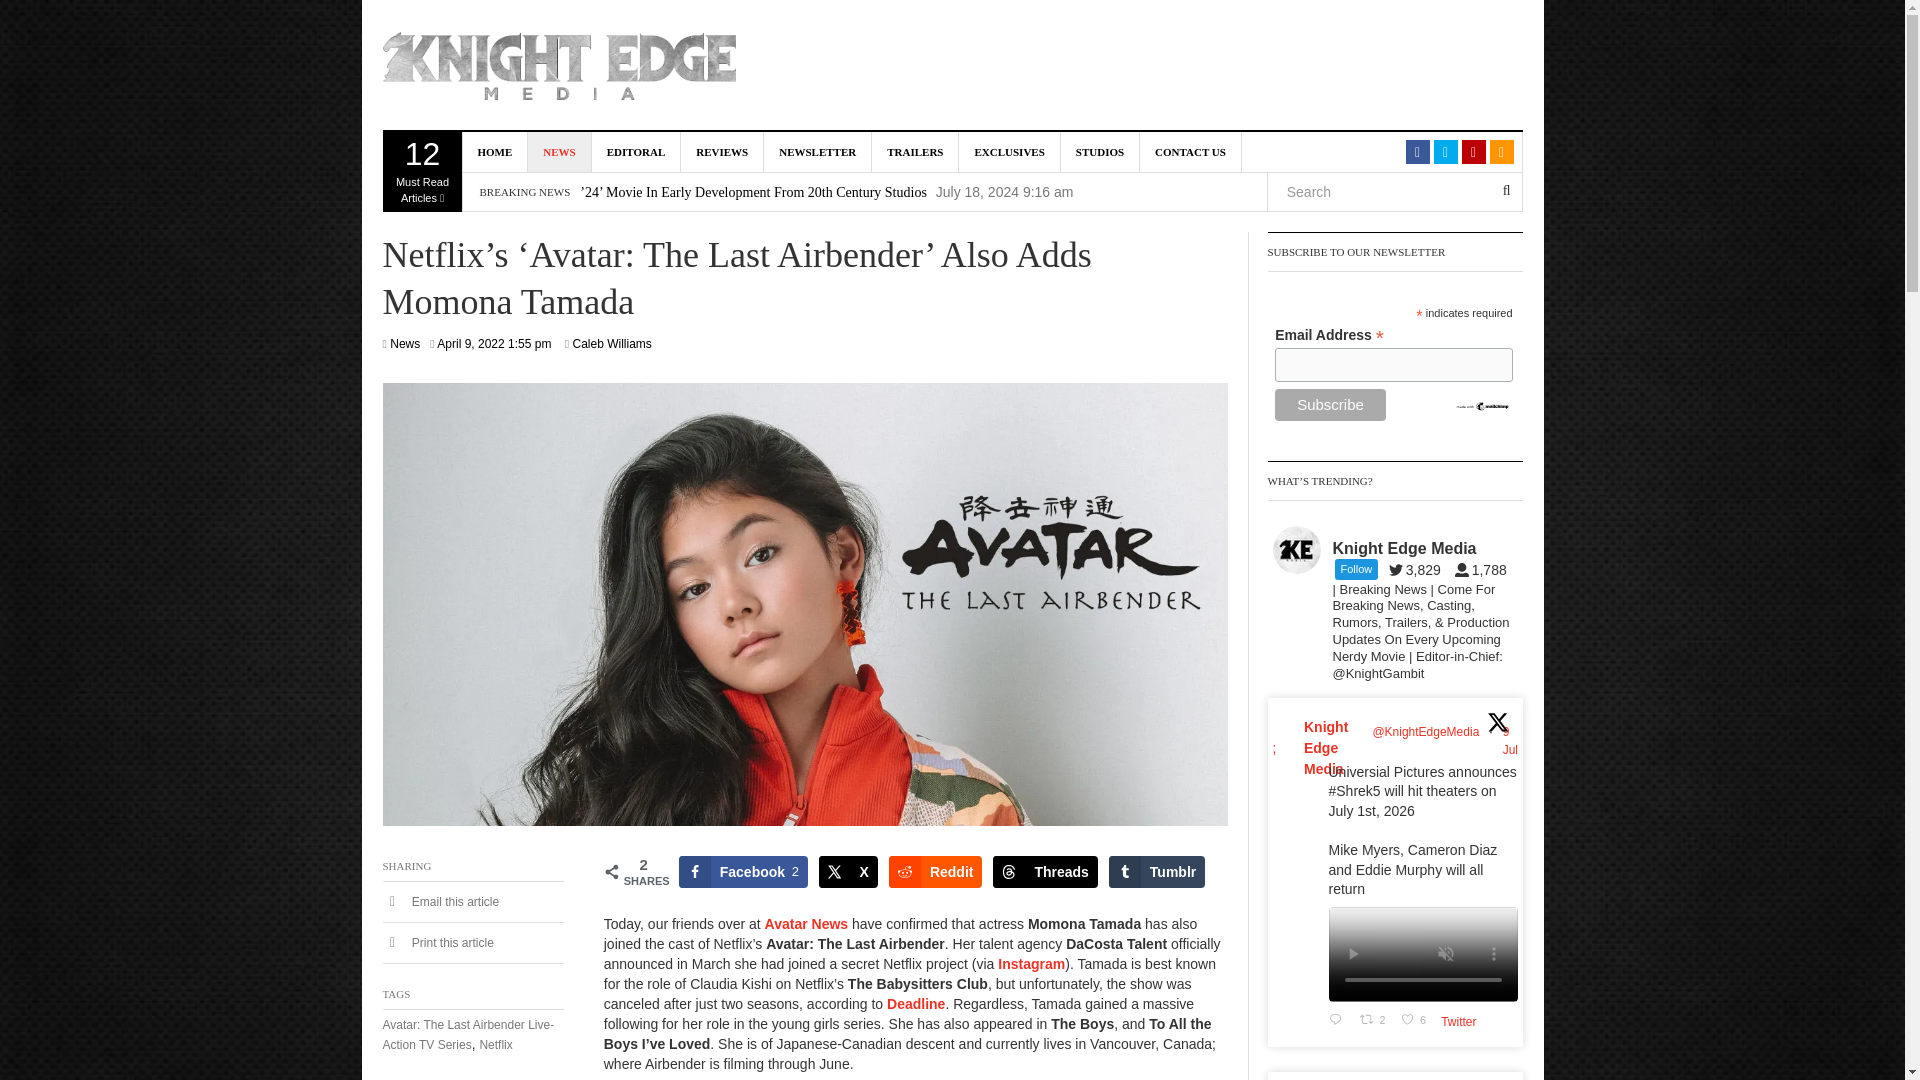 The height and width of the screenshot is (1080, 1920). What do you see at coordinates (1157, 872) in the screenshot?
I see `Share on Tumblr` at bounding box center [1157, 872].